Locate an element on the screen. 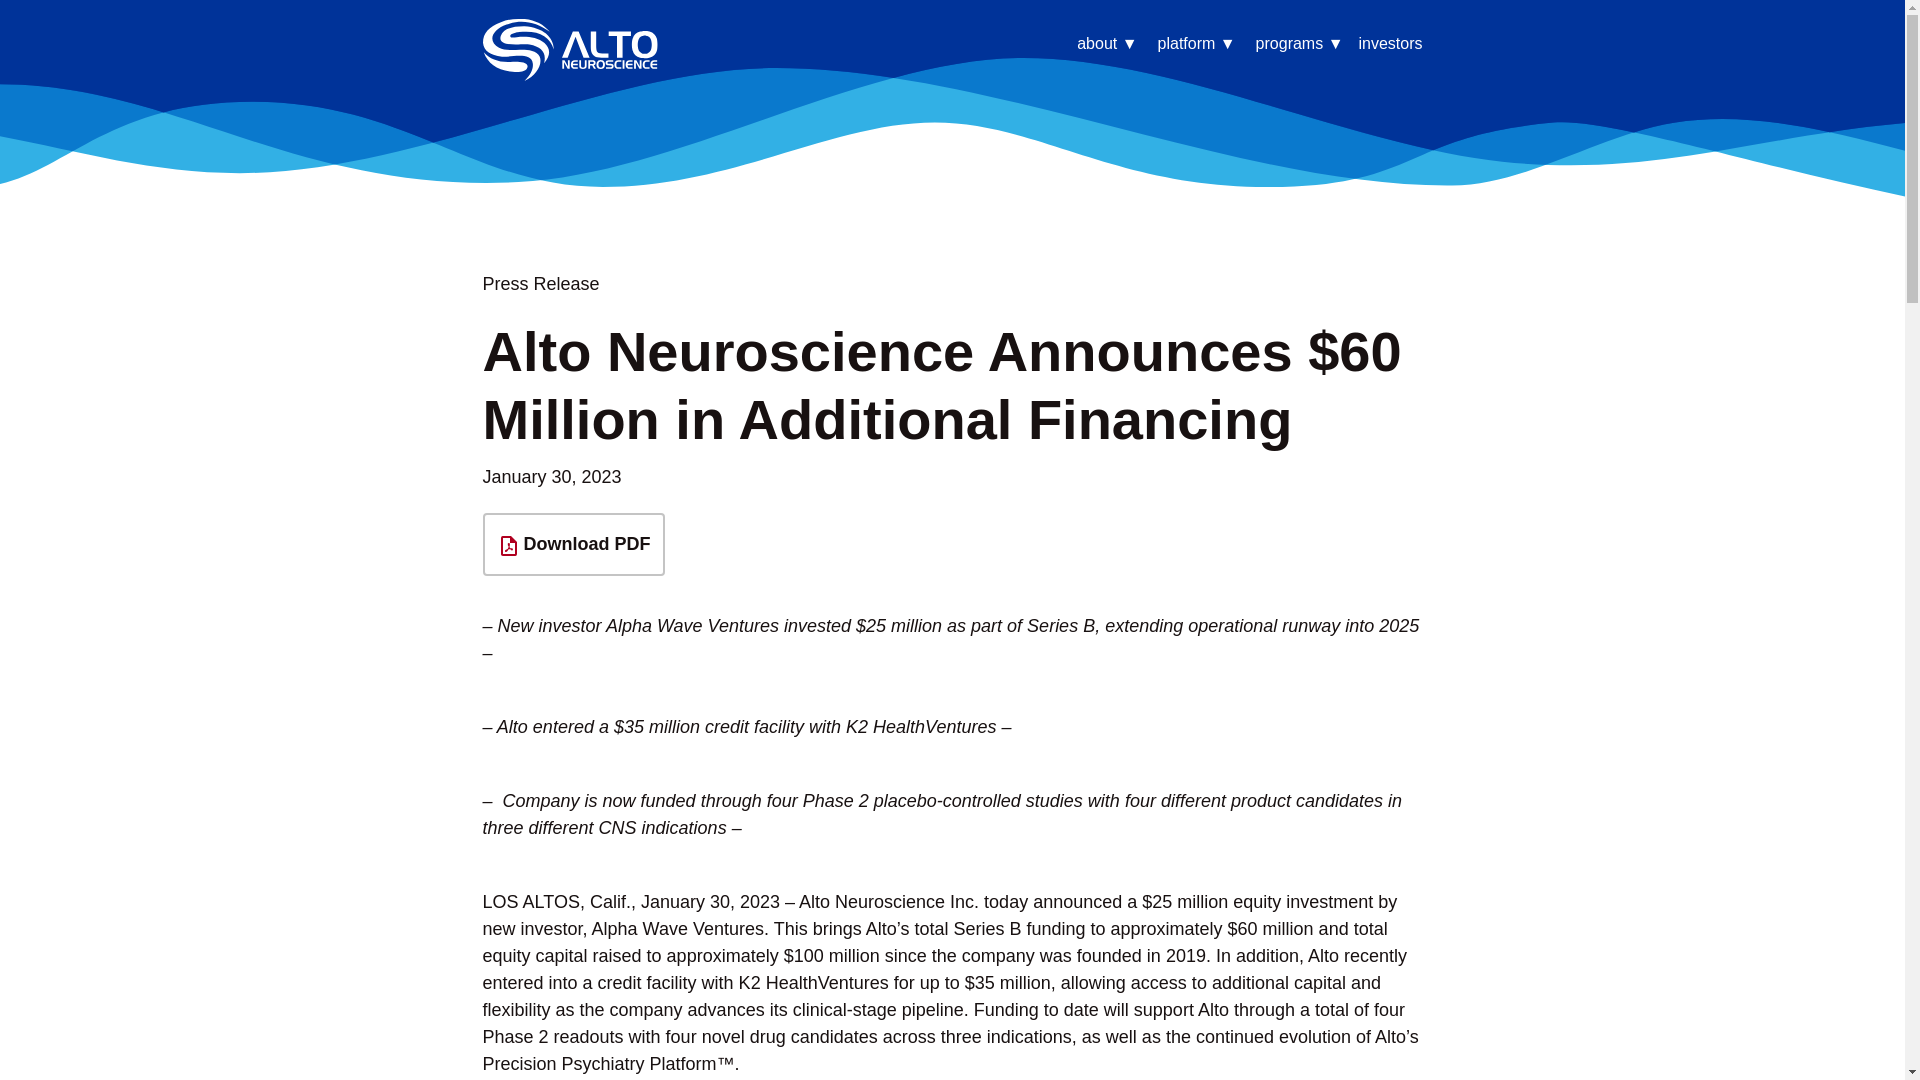 The height and width of the screenshot is (1080, 1920). Download PDF is located at coordinates (572, 544).